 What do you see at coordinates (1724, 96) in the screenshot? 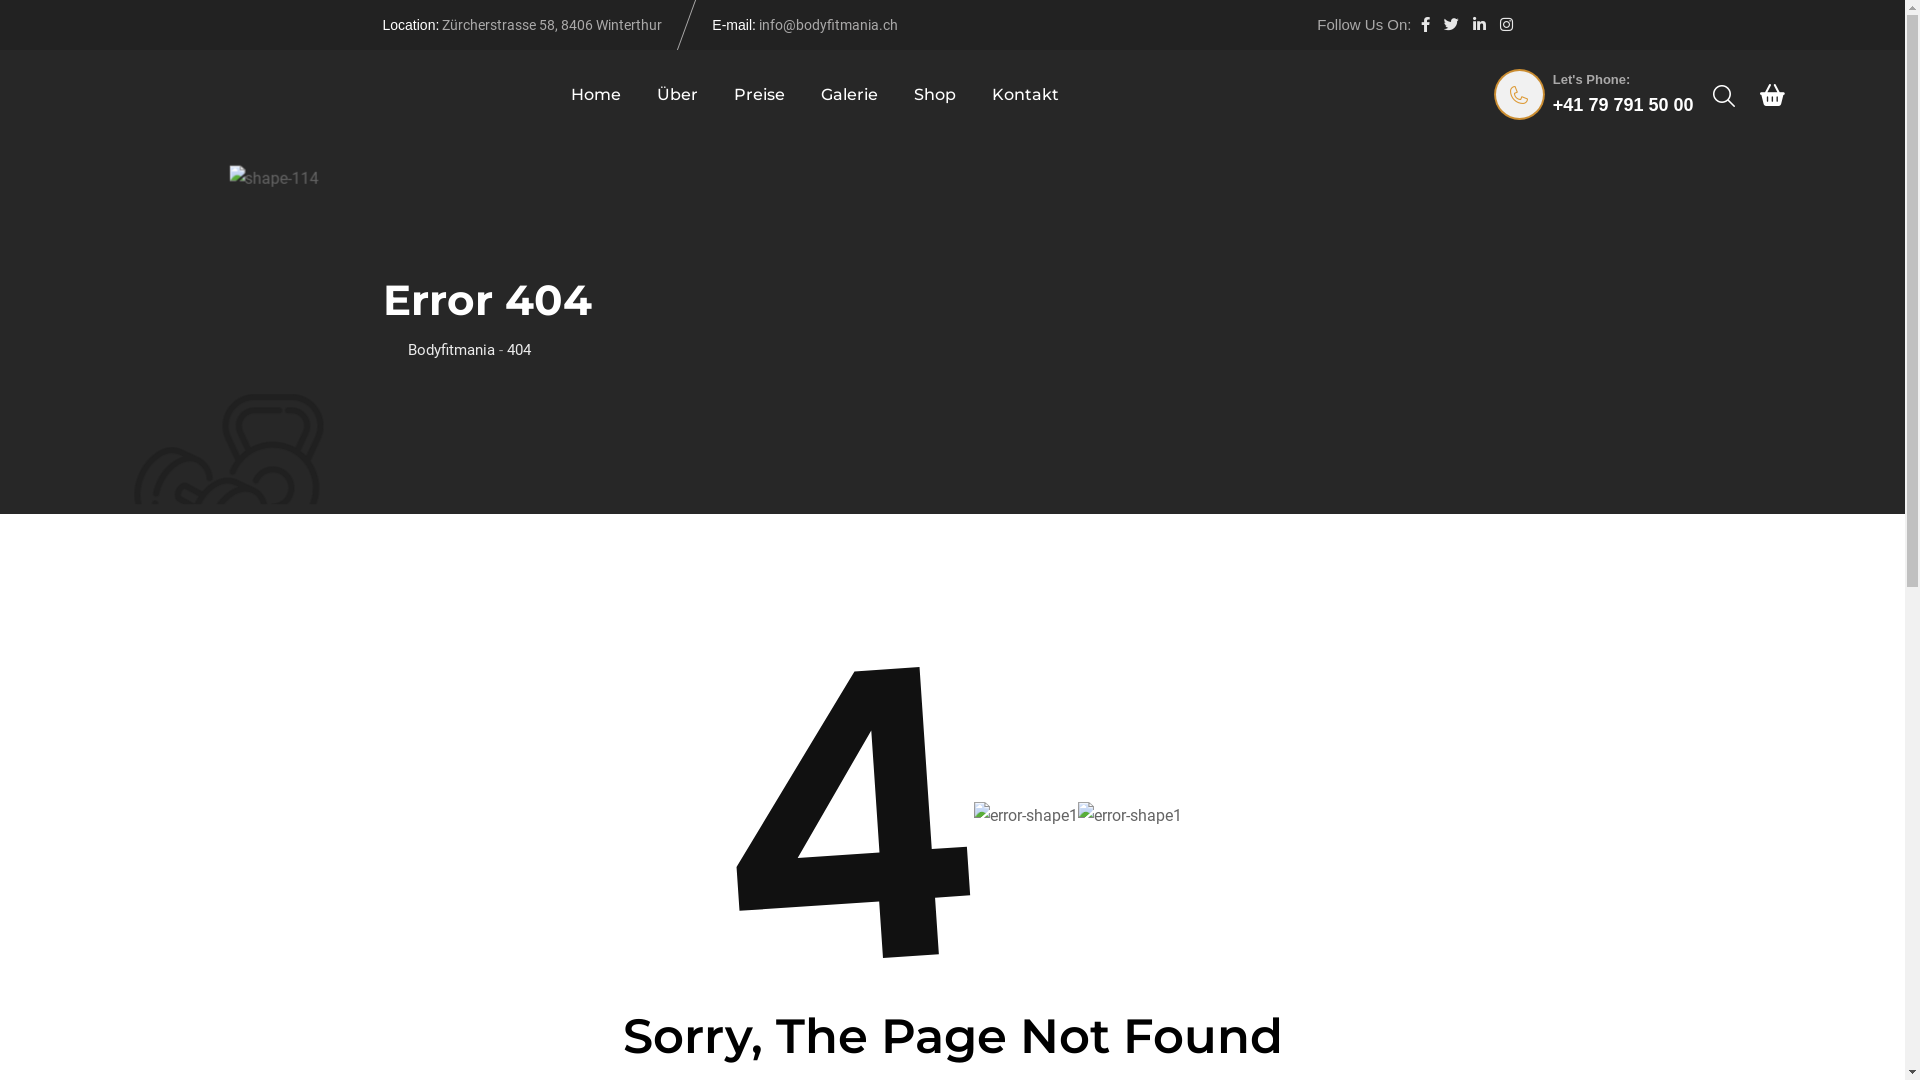
I see `Search` at bounding box center [1724, 96].